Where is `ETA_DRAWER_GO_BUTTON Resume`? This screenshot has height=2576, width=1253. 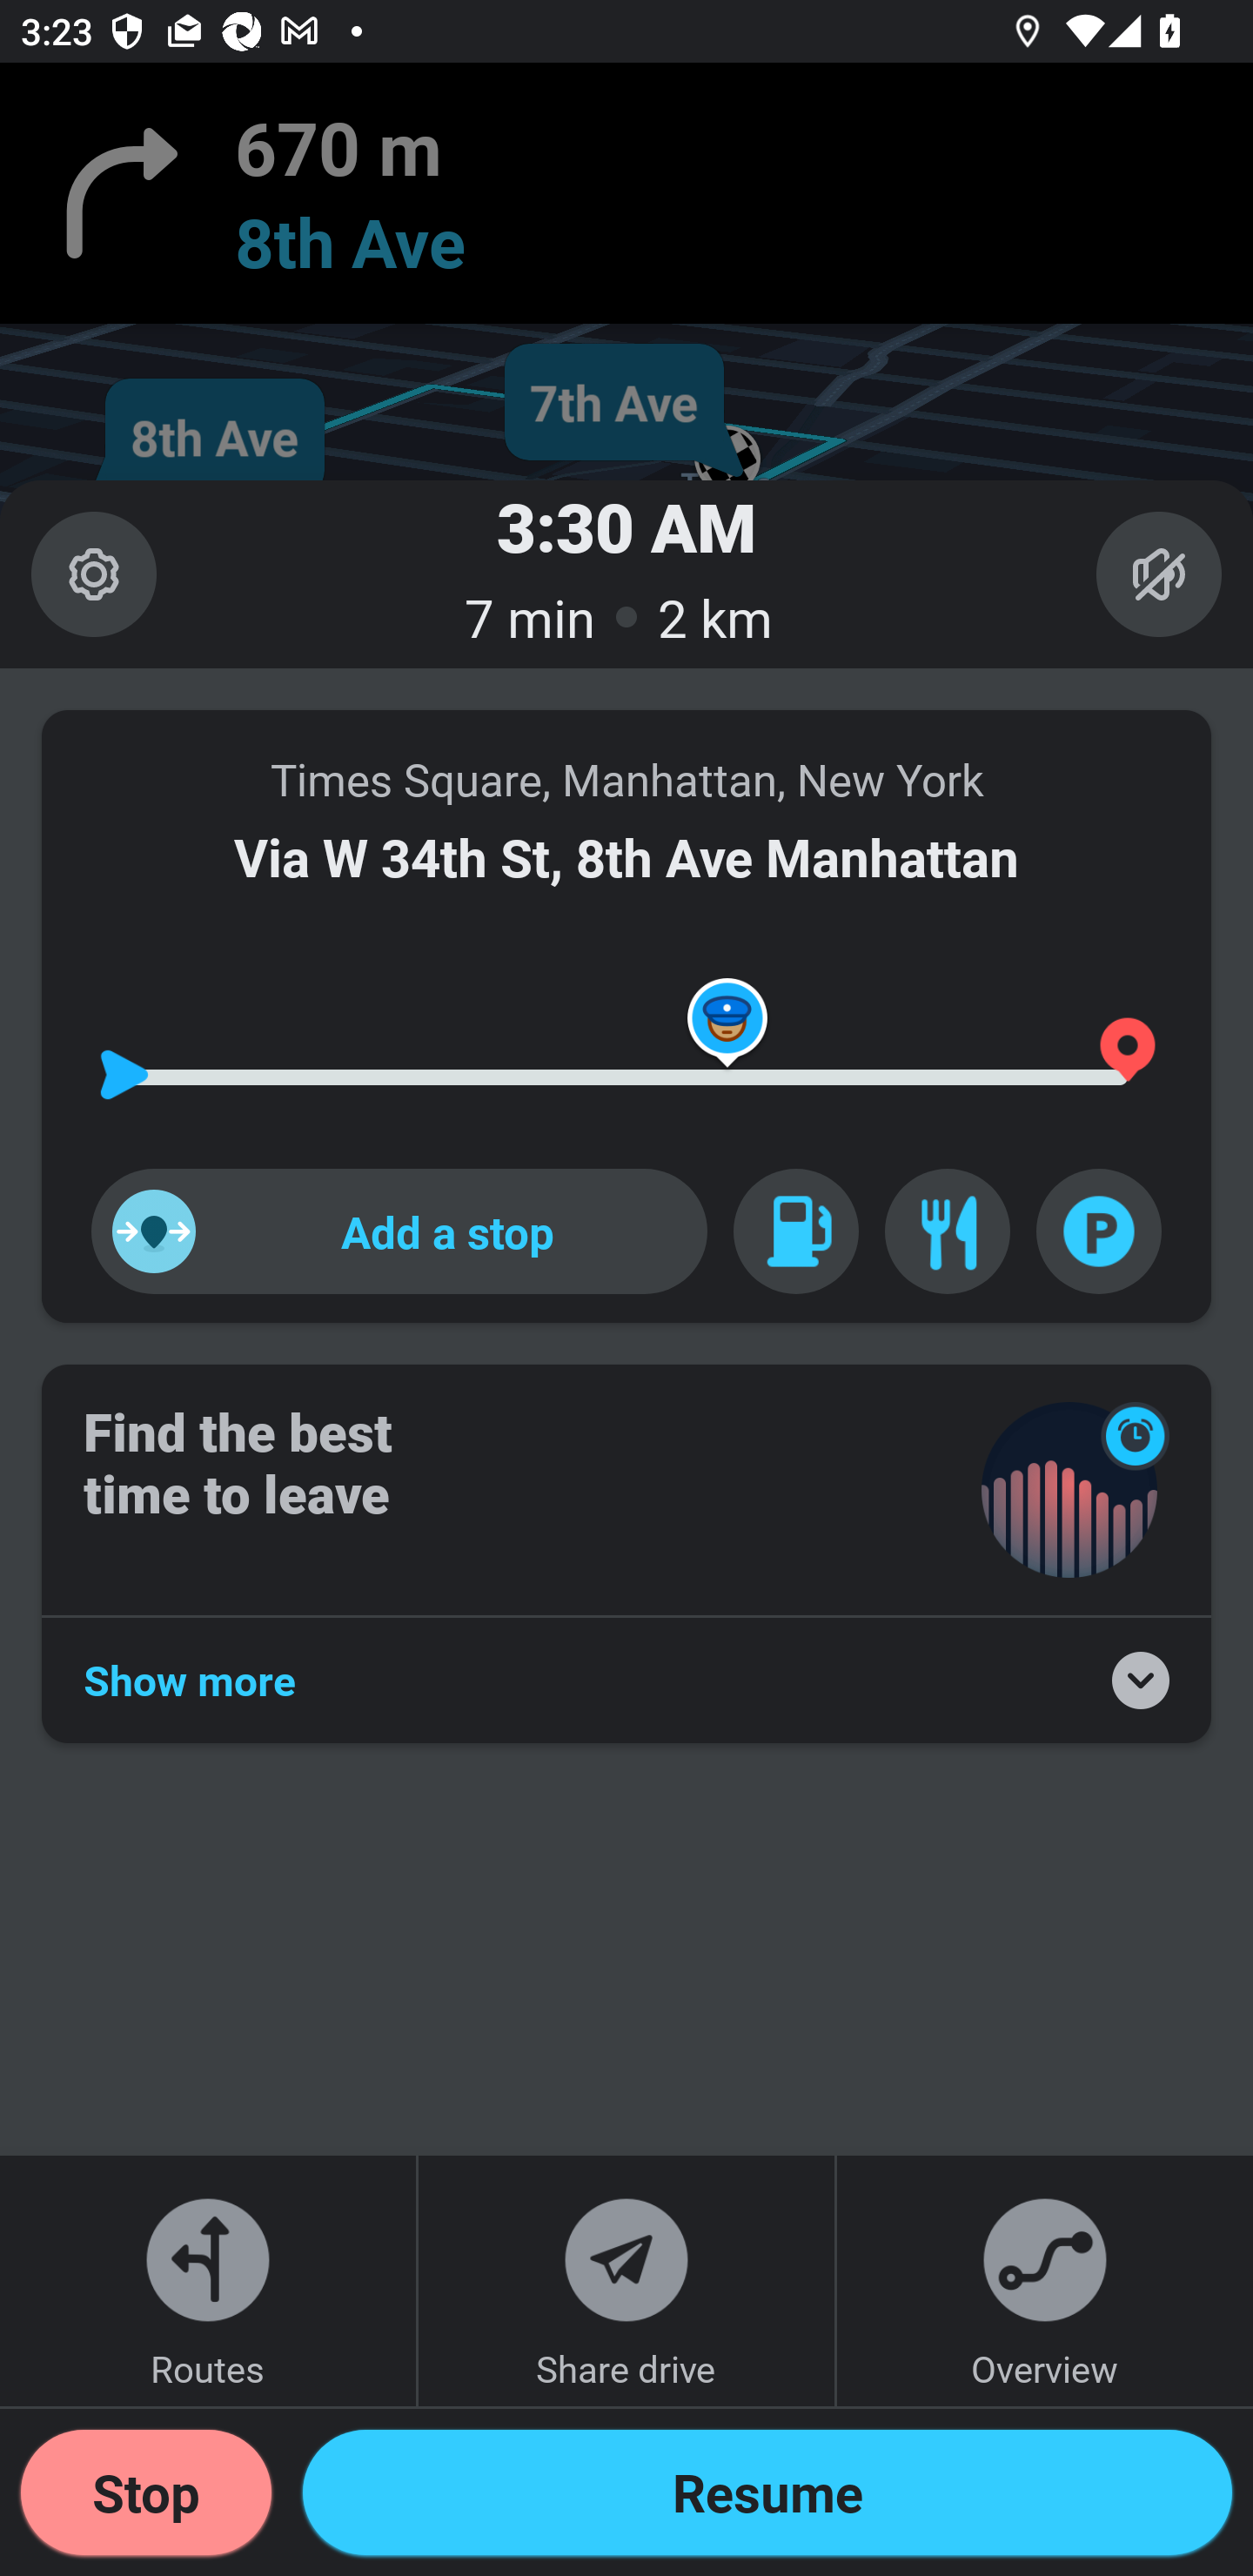 ETA_DRAWER_GO_BUTTON Resume is located at coordinates (767, 2492).